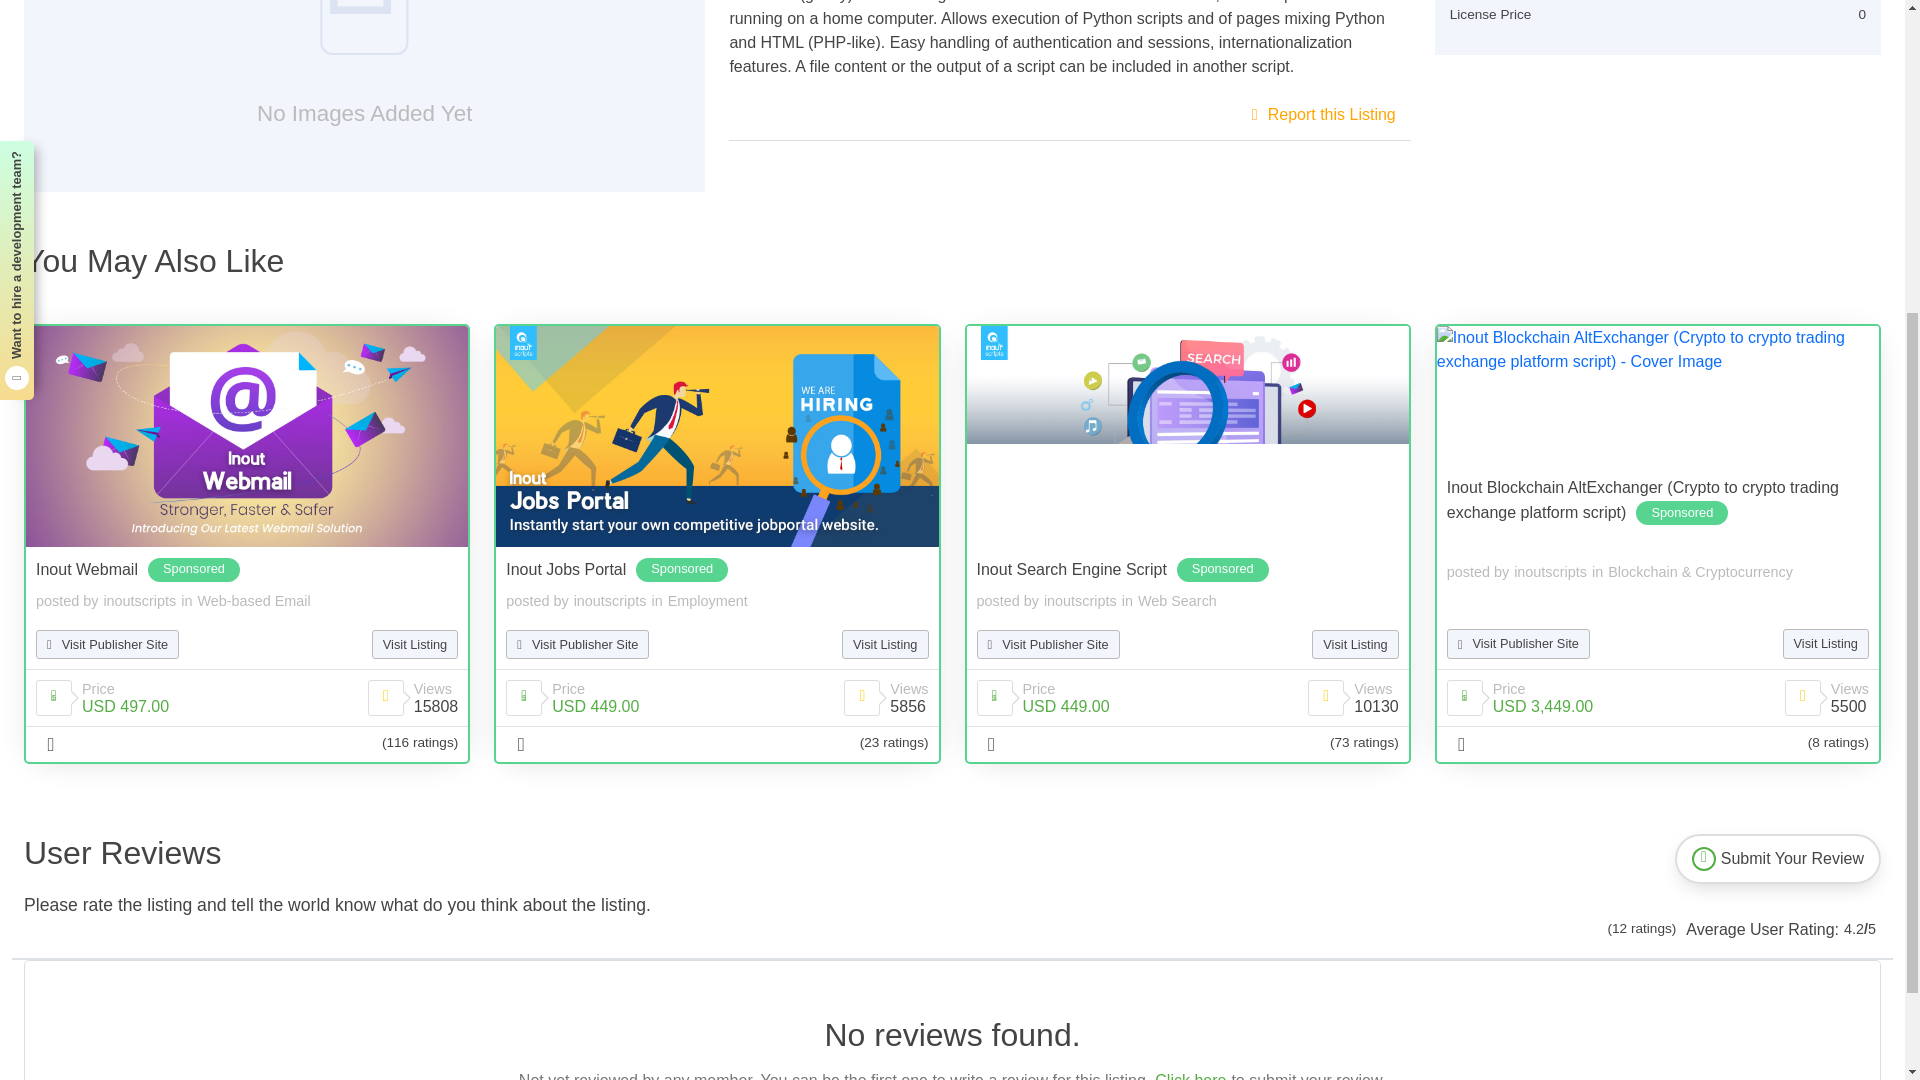 Image resolution: width=1920 pixels, height=1080 pixels. What do you see at coordinates (247, 436) in the screenshot?
I see `Visit Listing - Inout Webmail` at bounding box center [247, 436].